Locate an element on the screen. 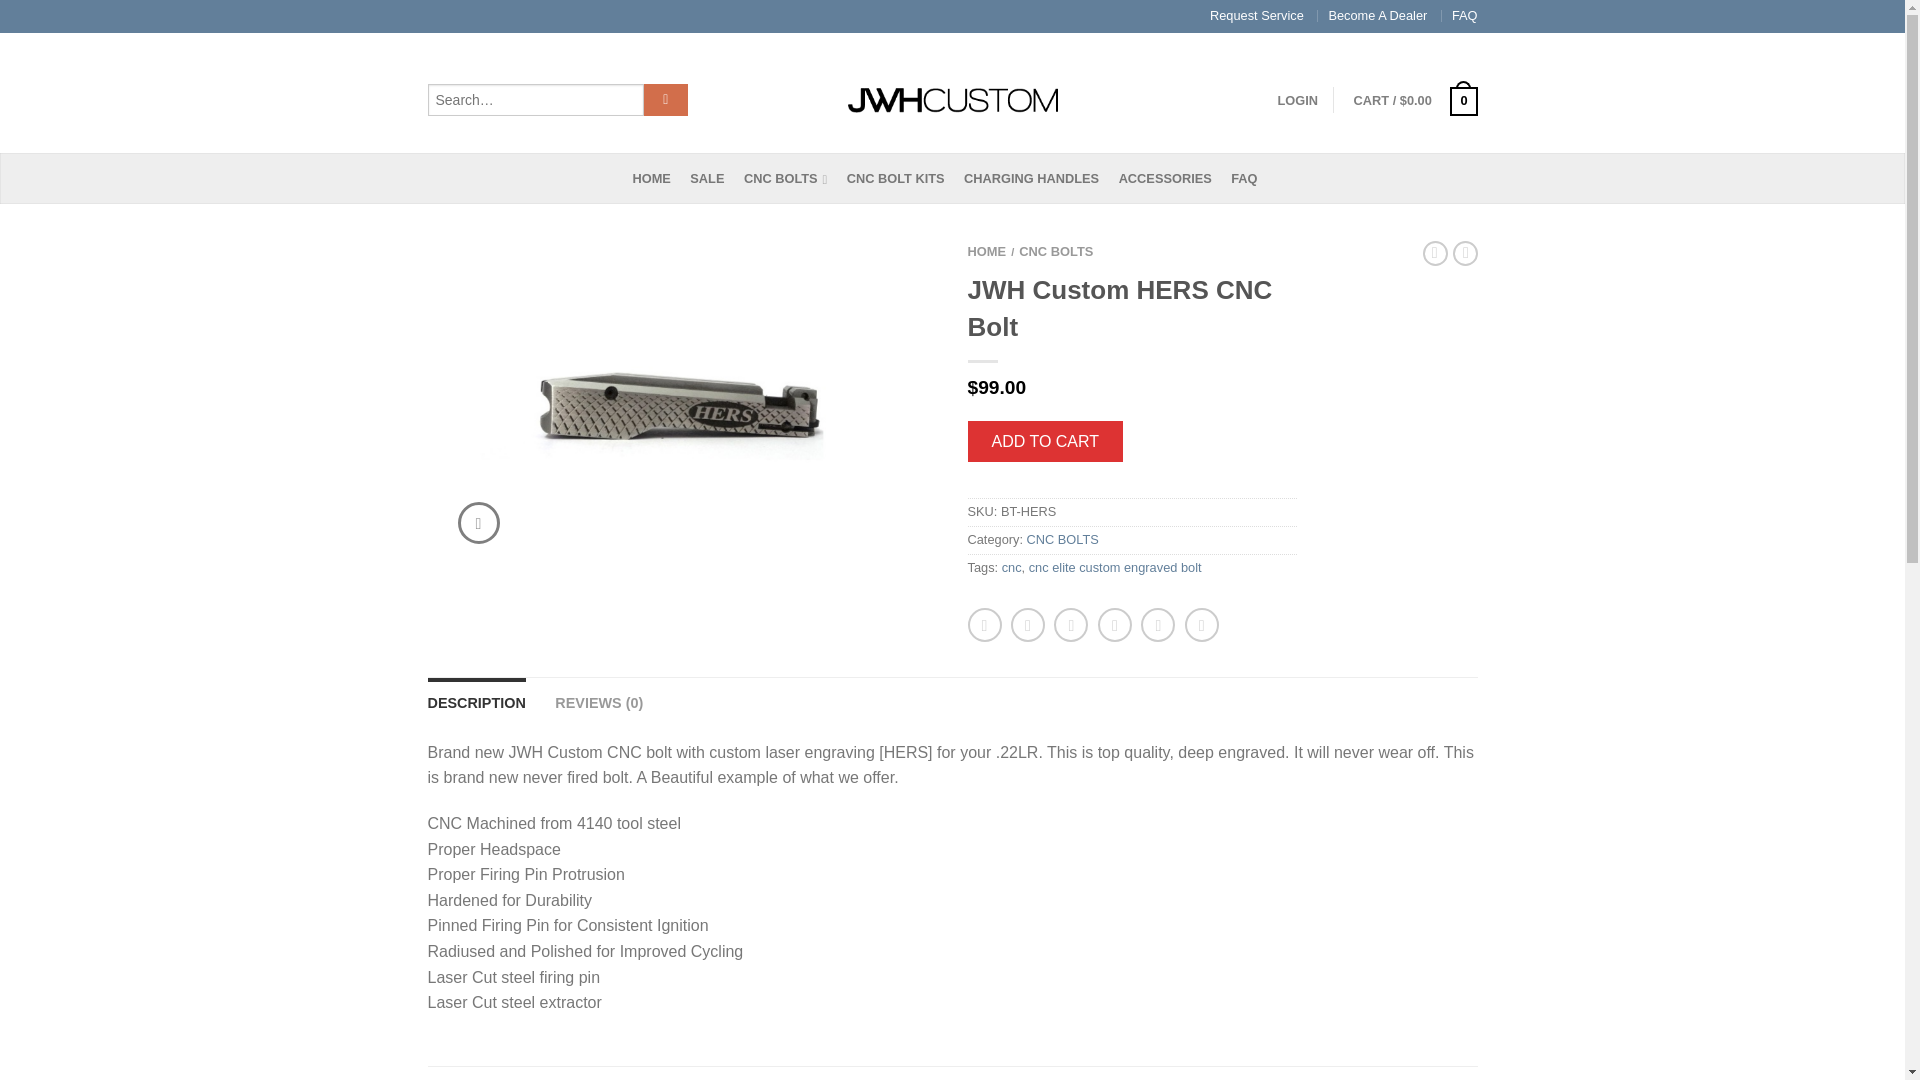  SALE is located at coordinates (714, 178).